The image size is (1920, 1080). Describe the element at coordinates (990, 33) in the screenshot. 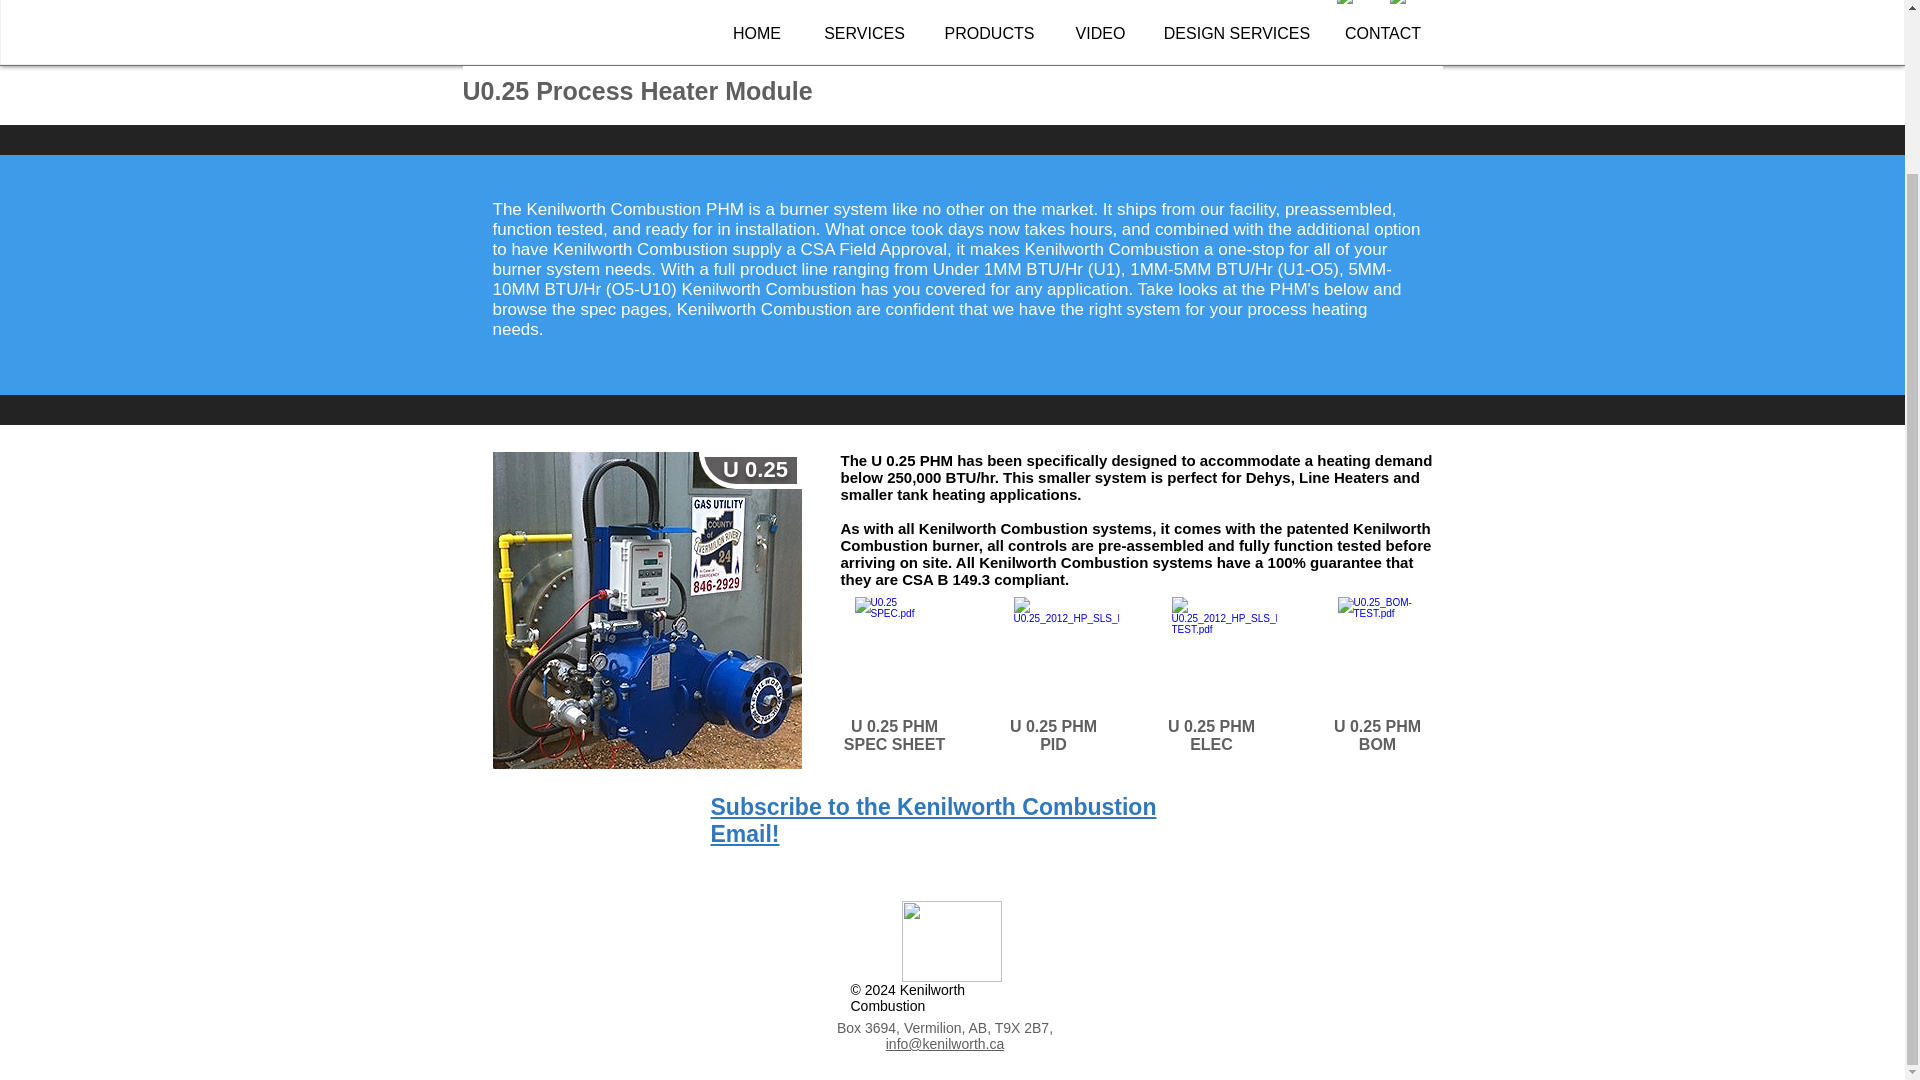

I see `PRODUCTS` at that location.